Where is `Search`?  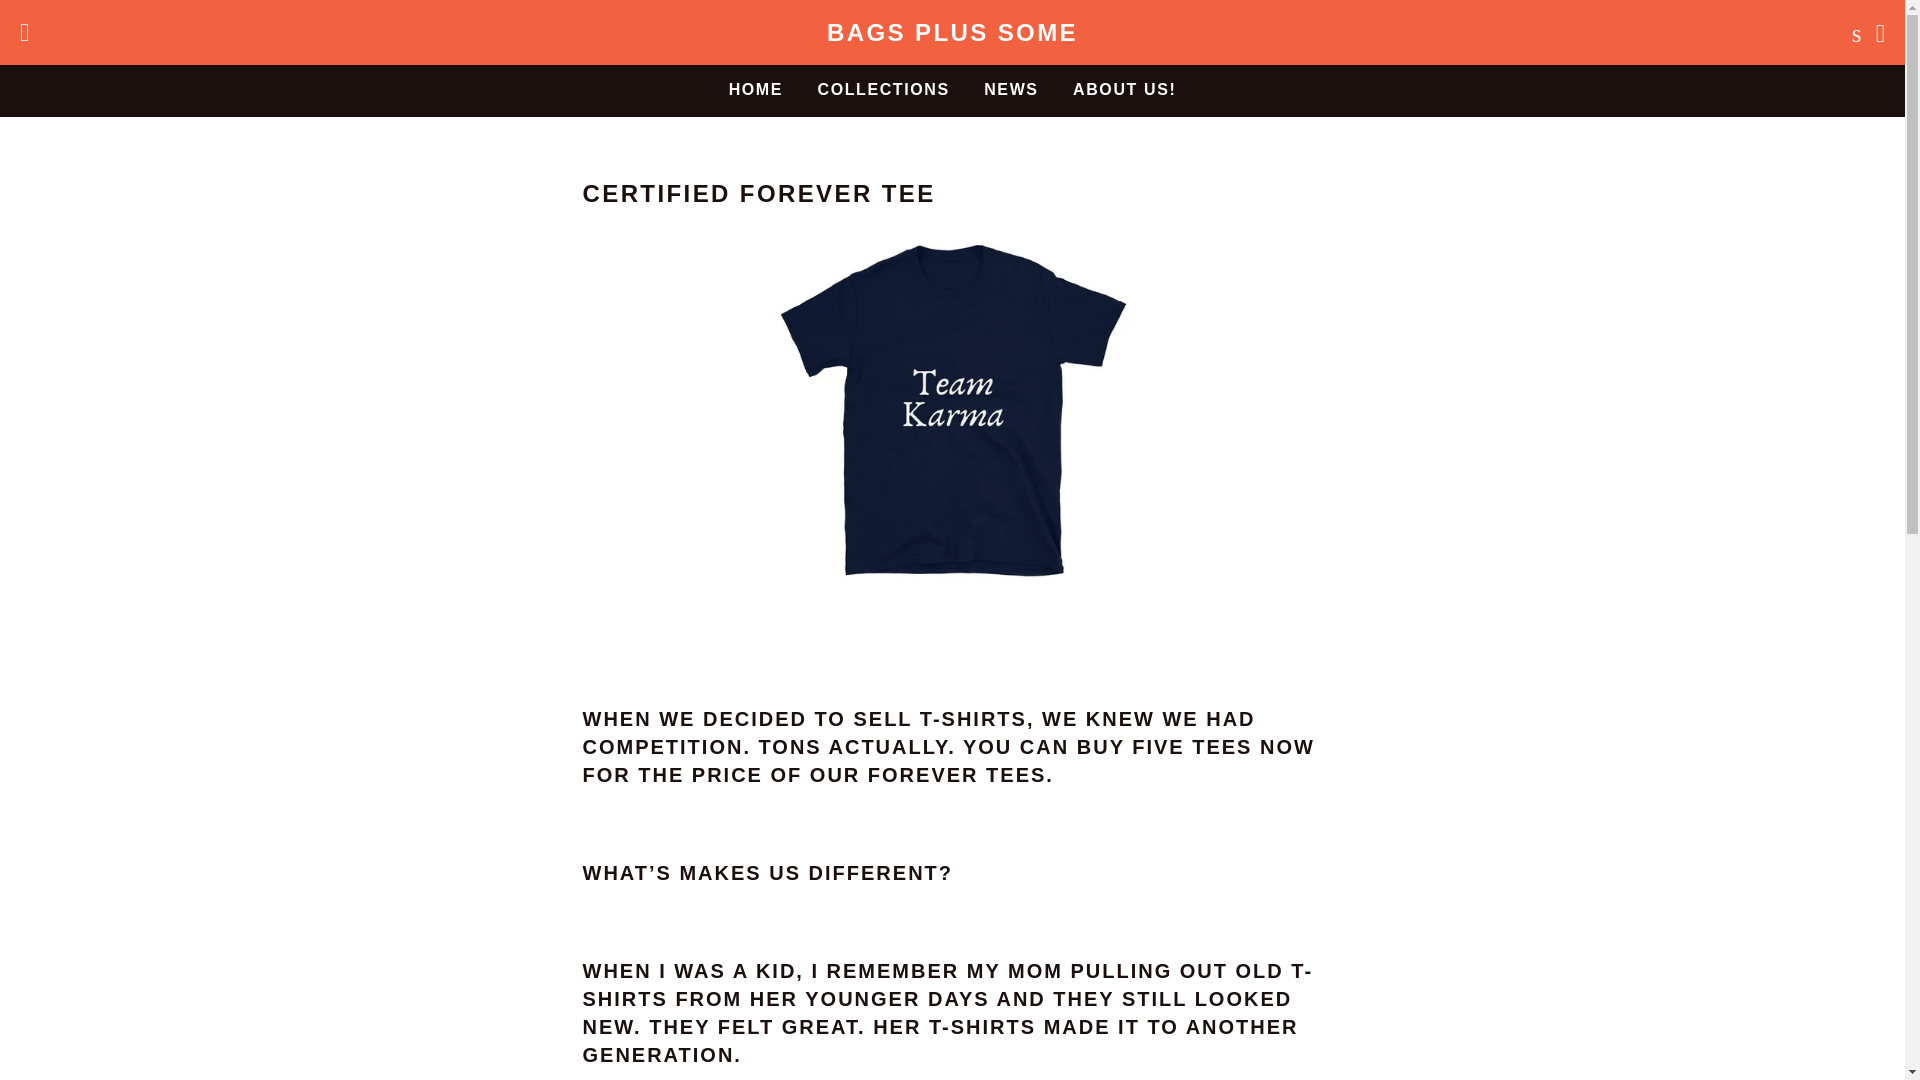 Search is located at coordinates (1852, 32).